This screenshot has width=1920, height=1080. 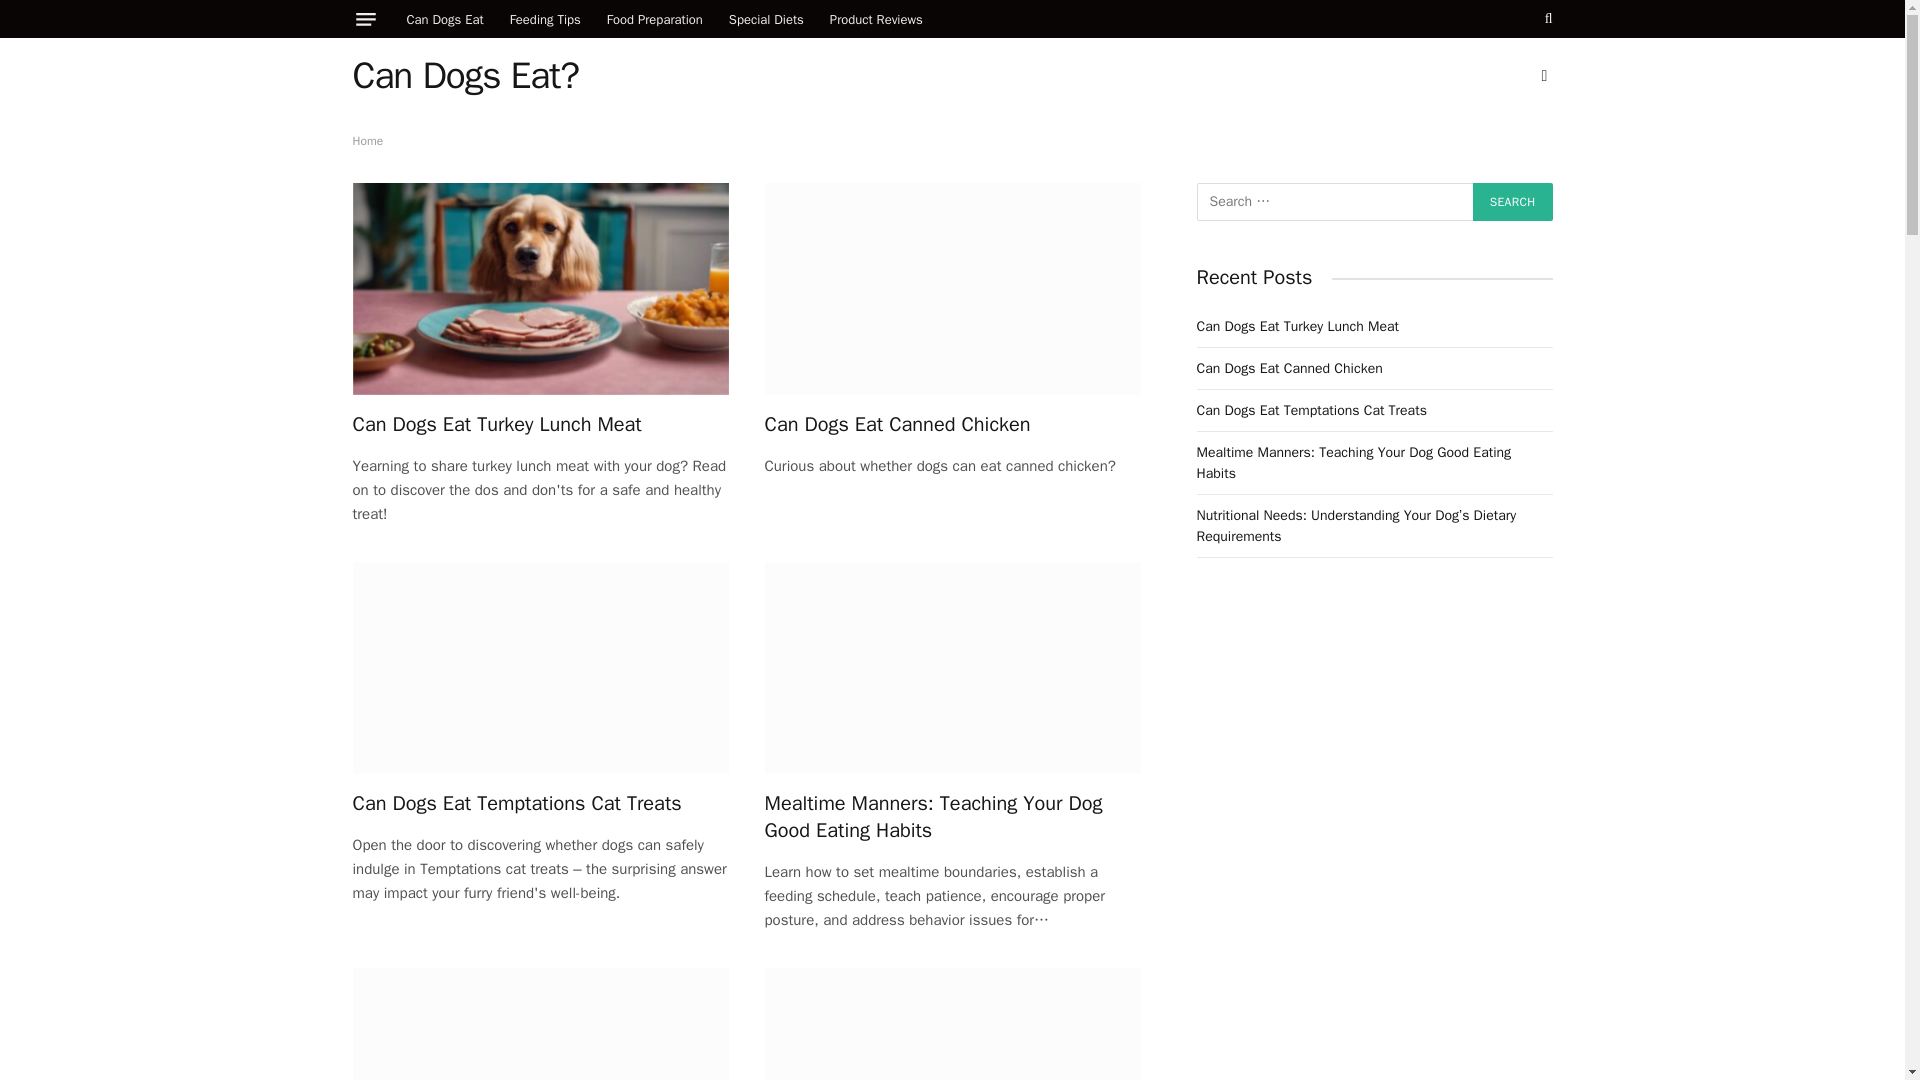 I want to click on Product Reviews, so click(x=876, y=18).